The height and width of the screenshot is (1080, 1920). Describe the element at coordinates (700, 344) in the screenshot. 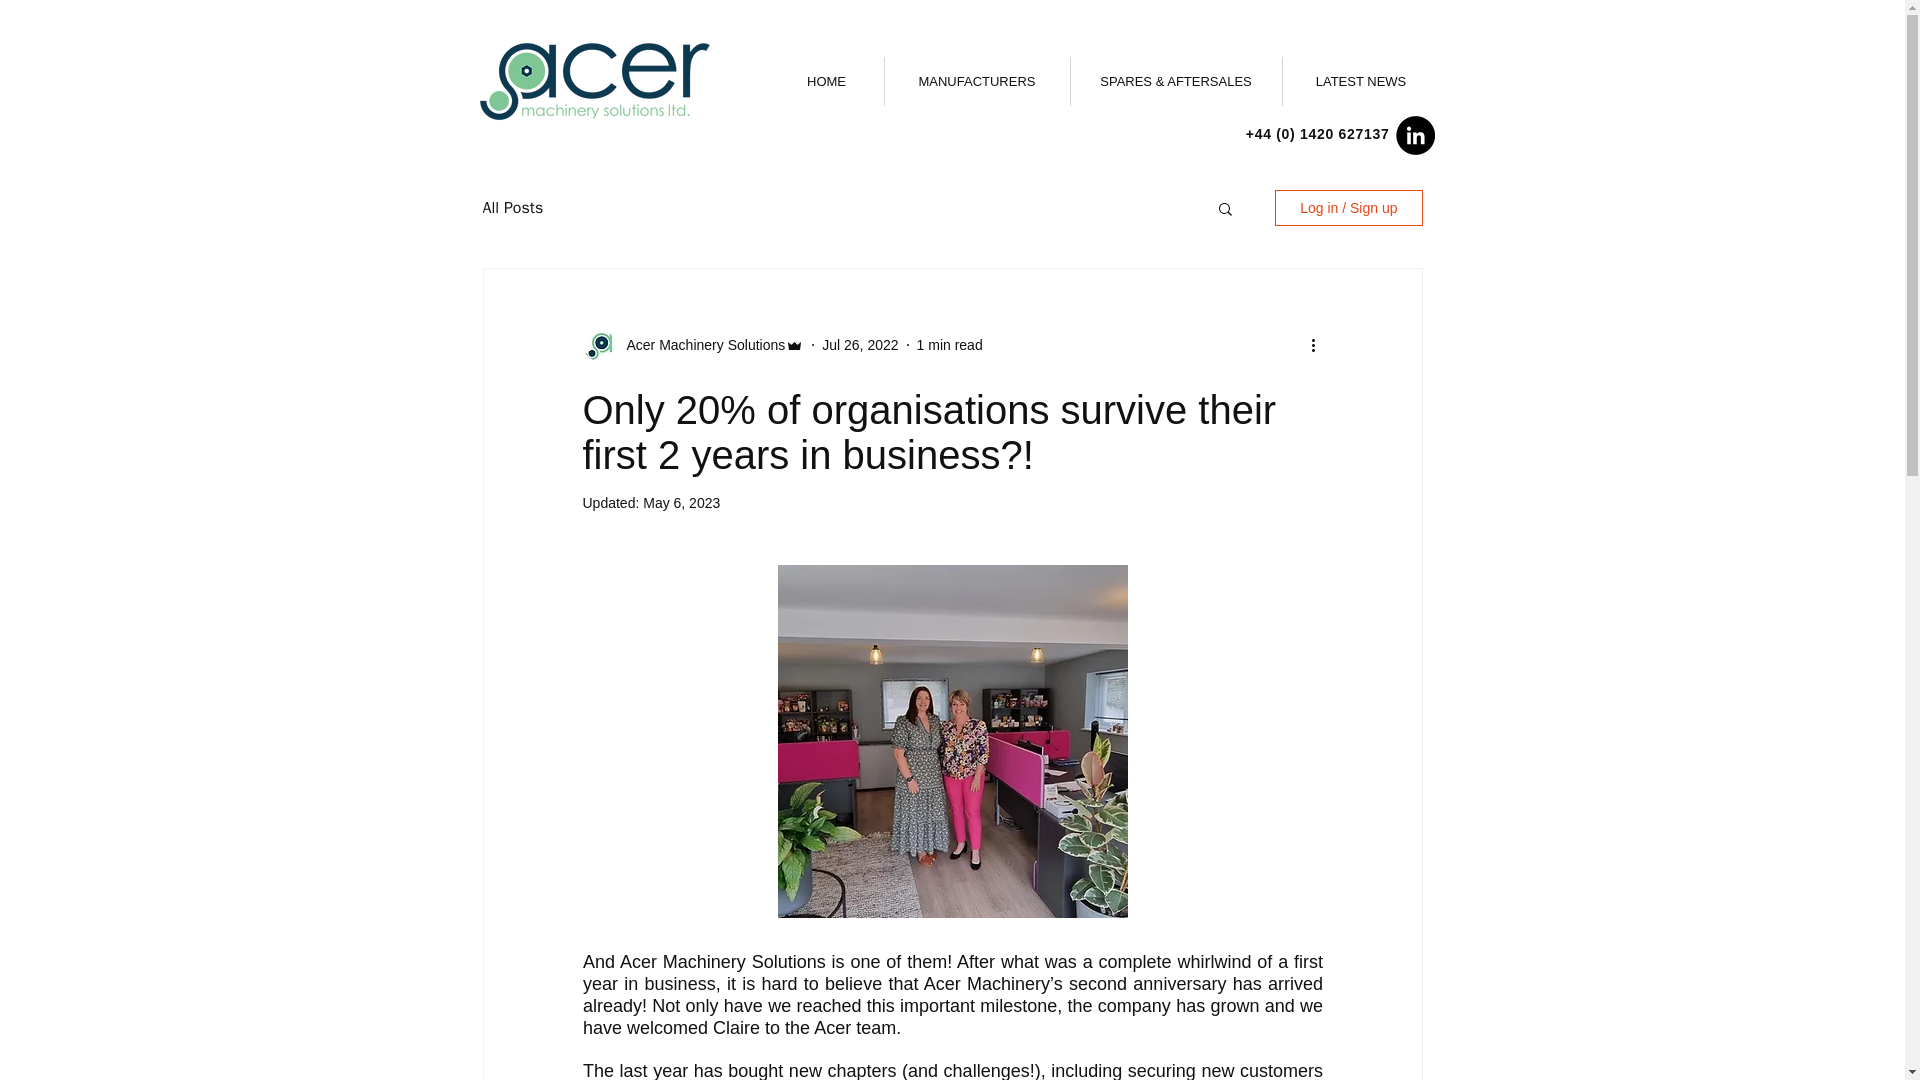

I see `Acer Machinery Solutions` at that location.